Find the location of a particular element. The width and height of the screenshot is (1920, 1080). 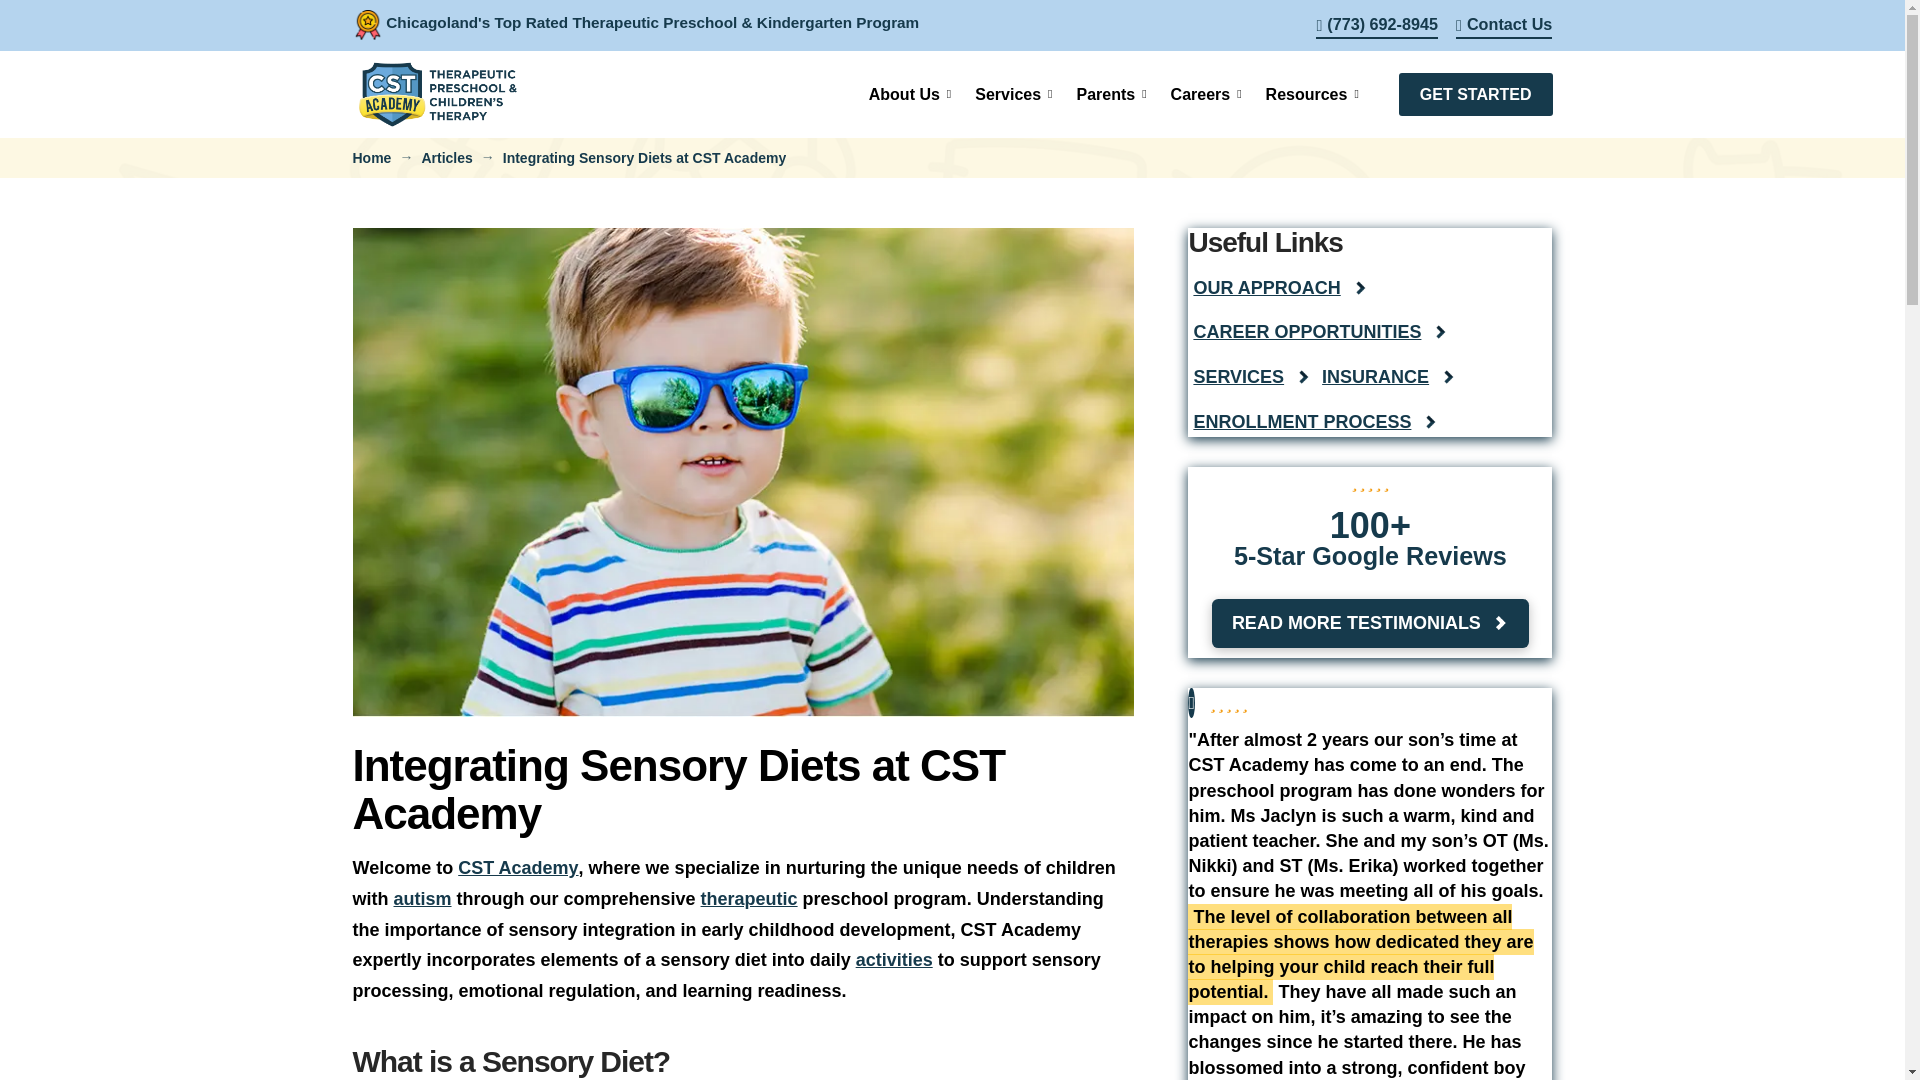

Parents is located at coordinates (1110, 94).